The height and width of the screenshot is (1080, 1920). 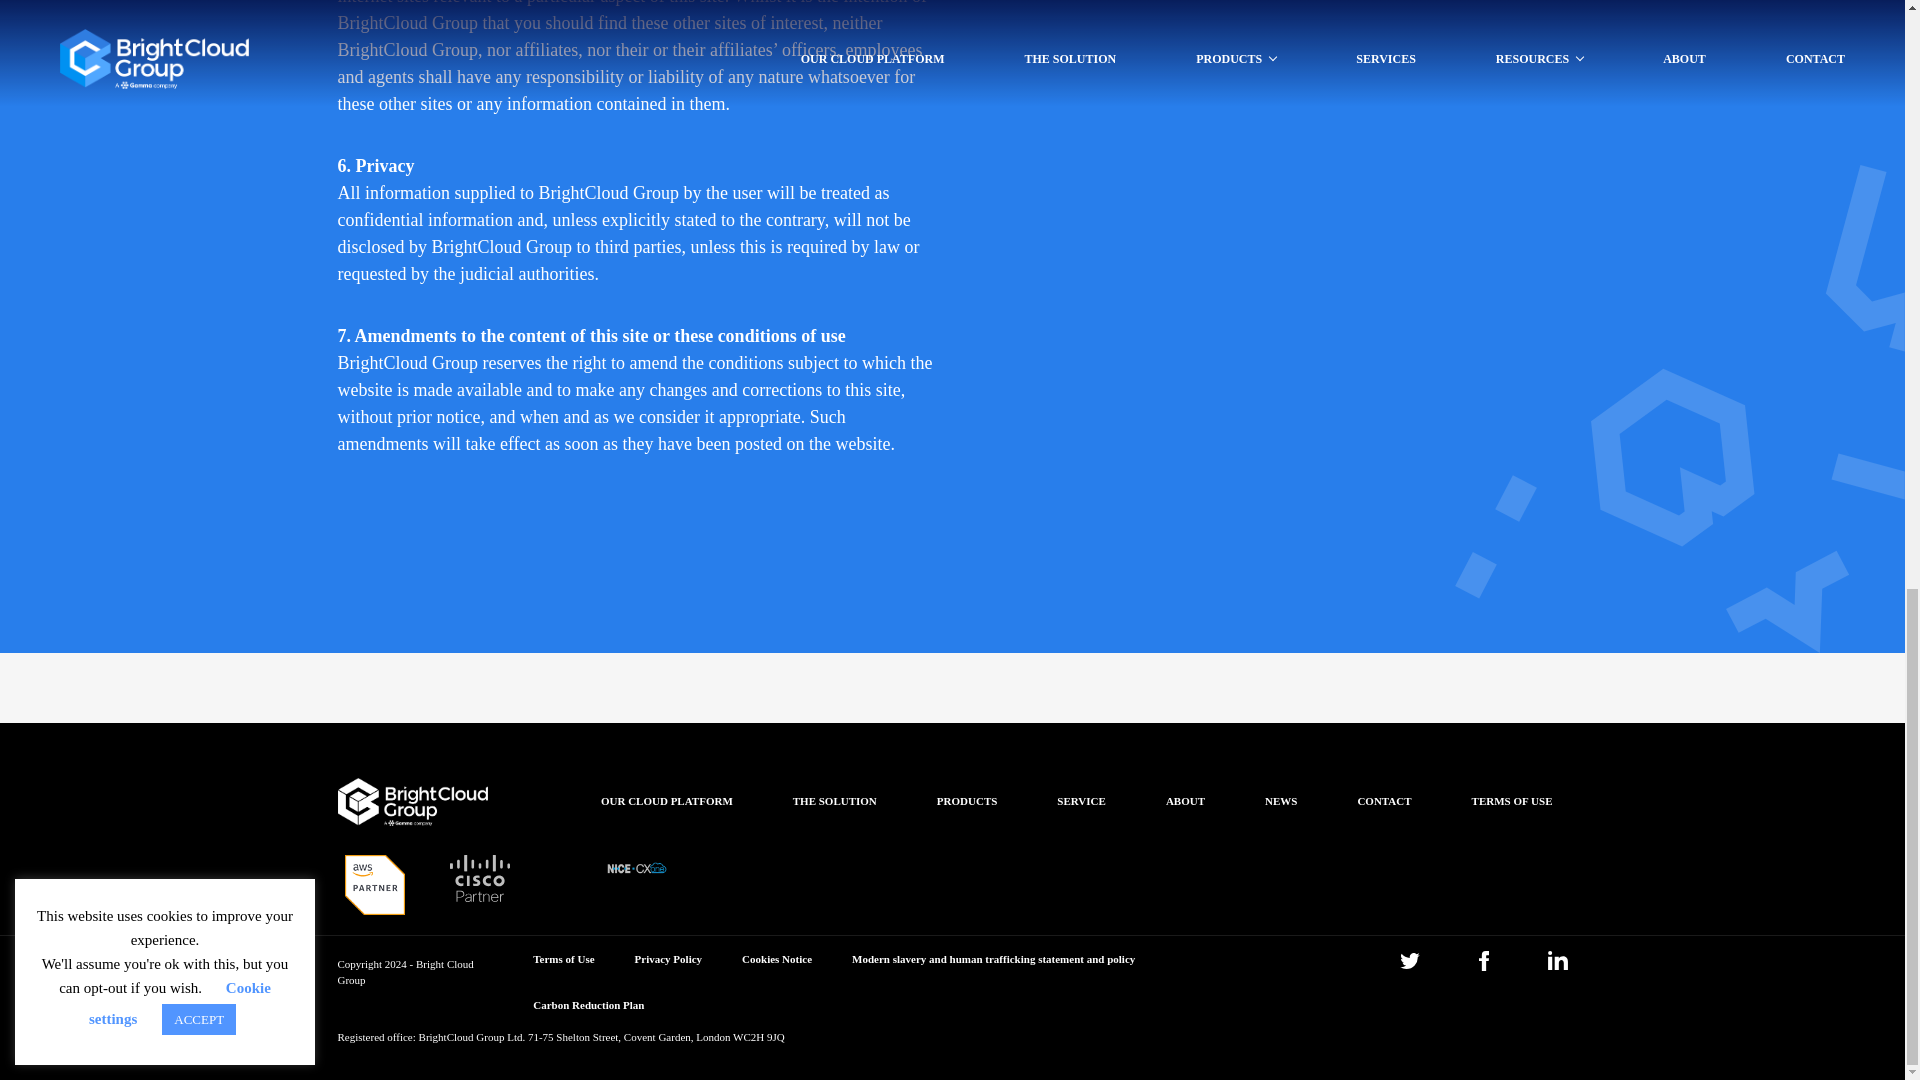 I want to click on Carbon Reduction Plan, so click(x=588, y=1005).